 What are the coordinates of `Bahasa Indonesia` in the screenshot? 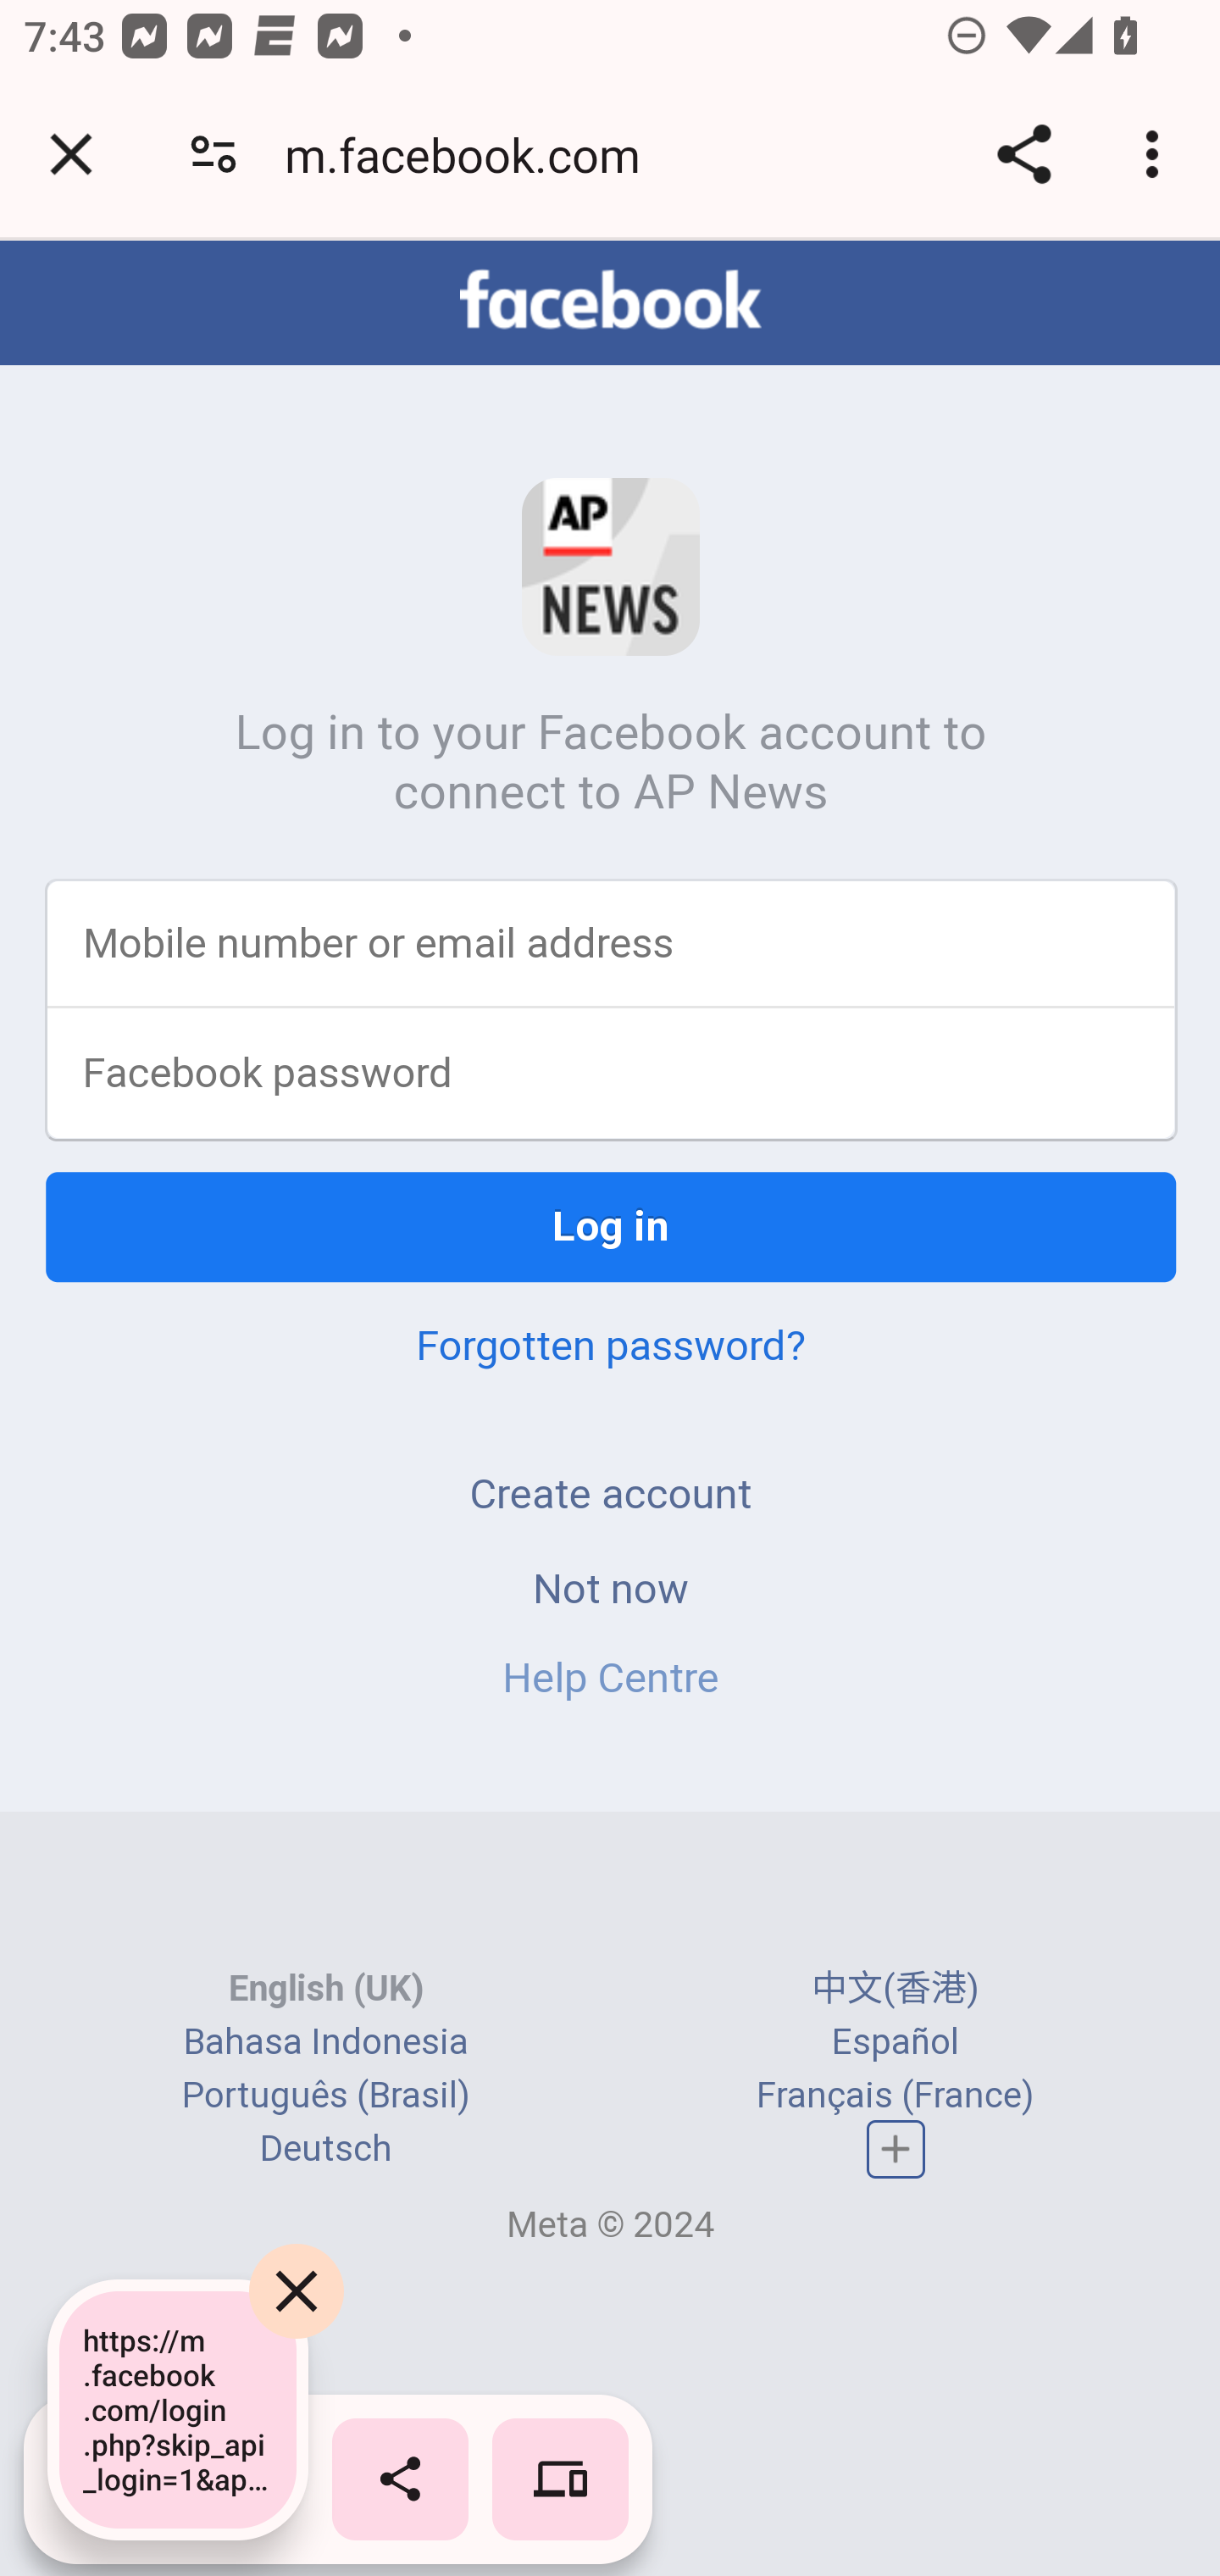 It's located at (325, 2044).